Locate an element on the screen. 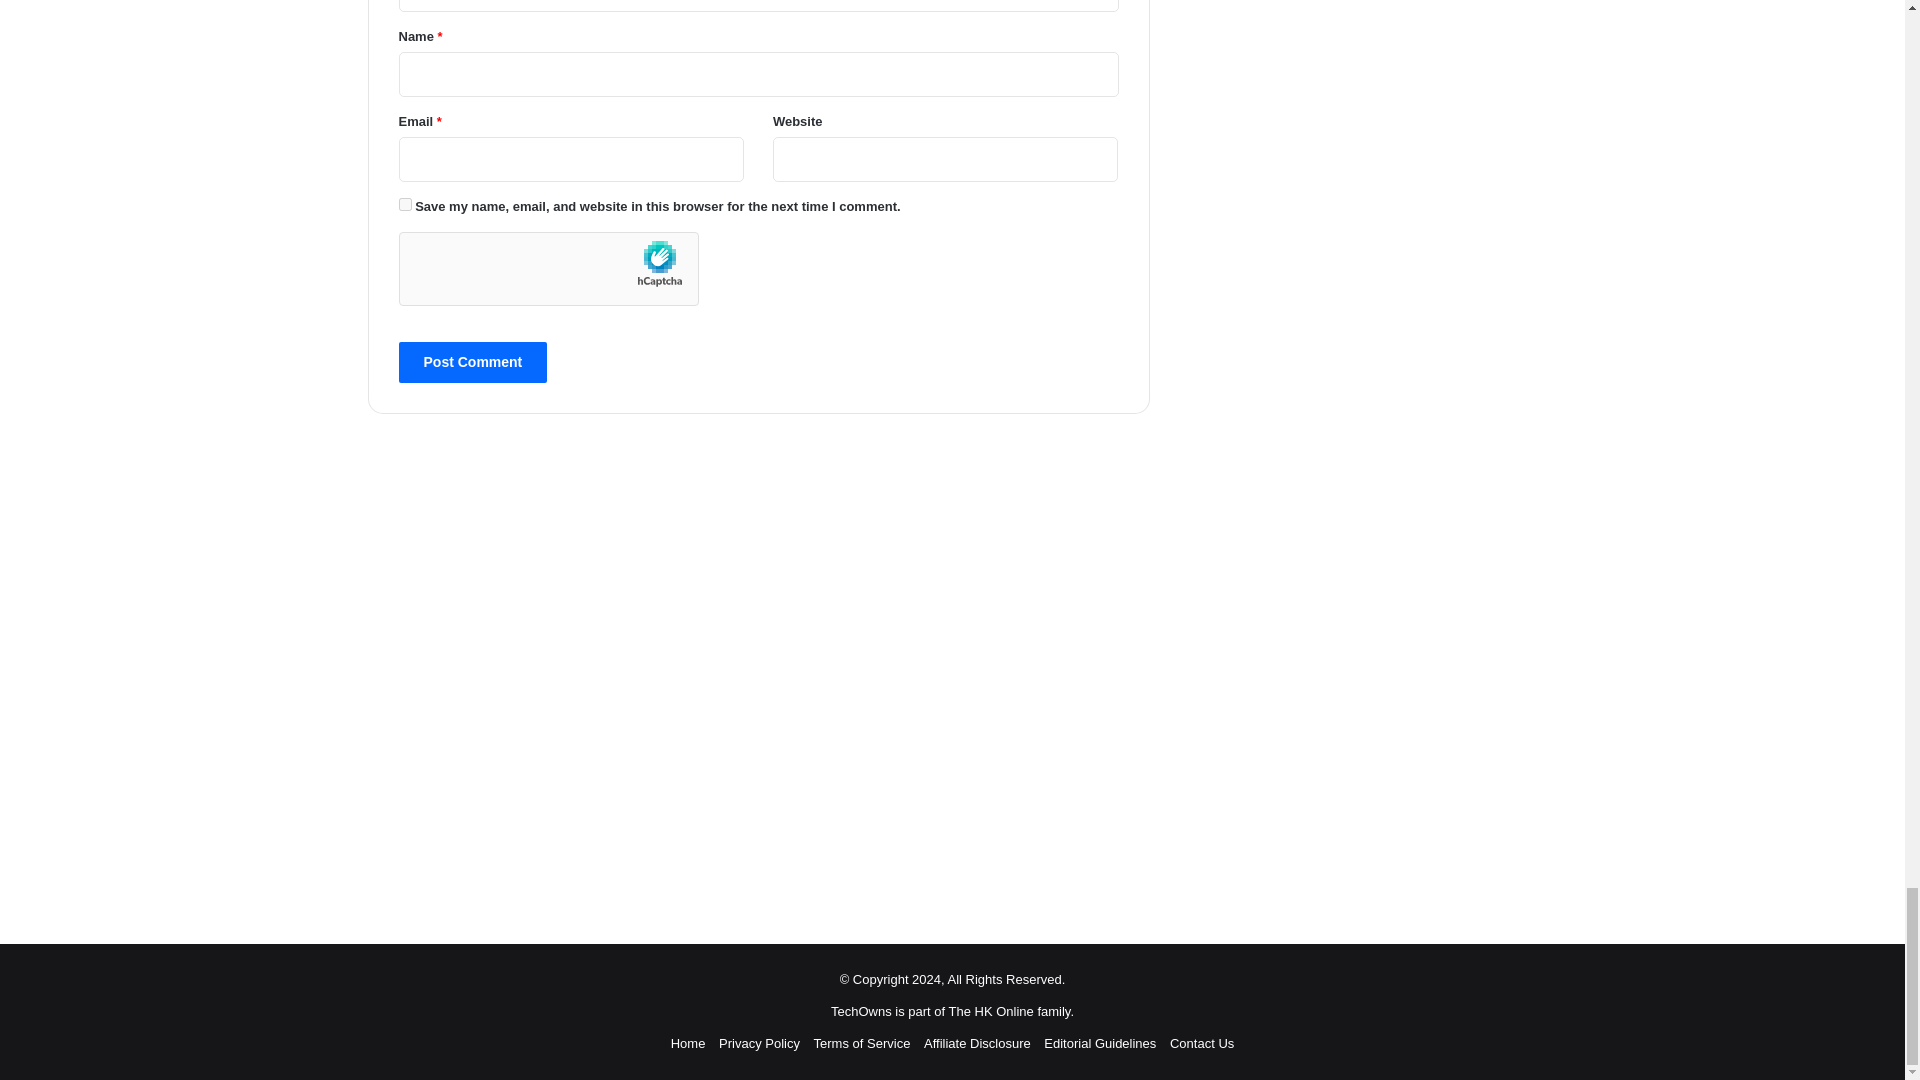 The image size is (1920, 1080). Post Comment is located at coordinates (472, 362).